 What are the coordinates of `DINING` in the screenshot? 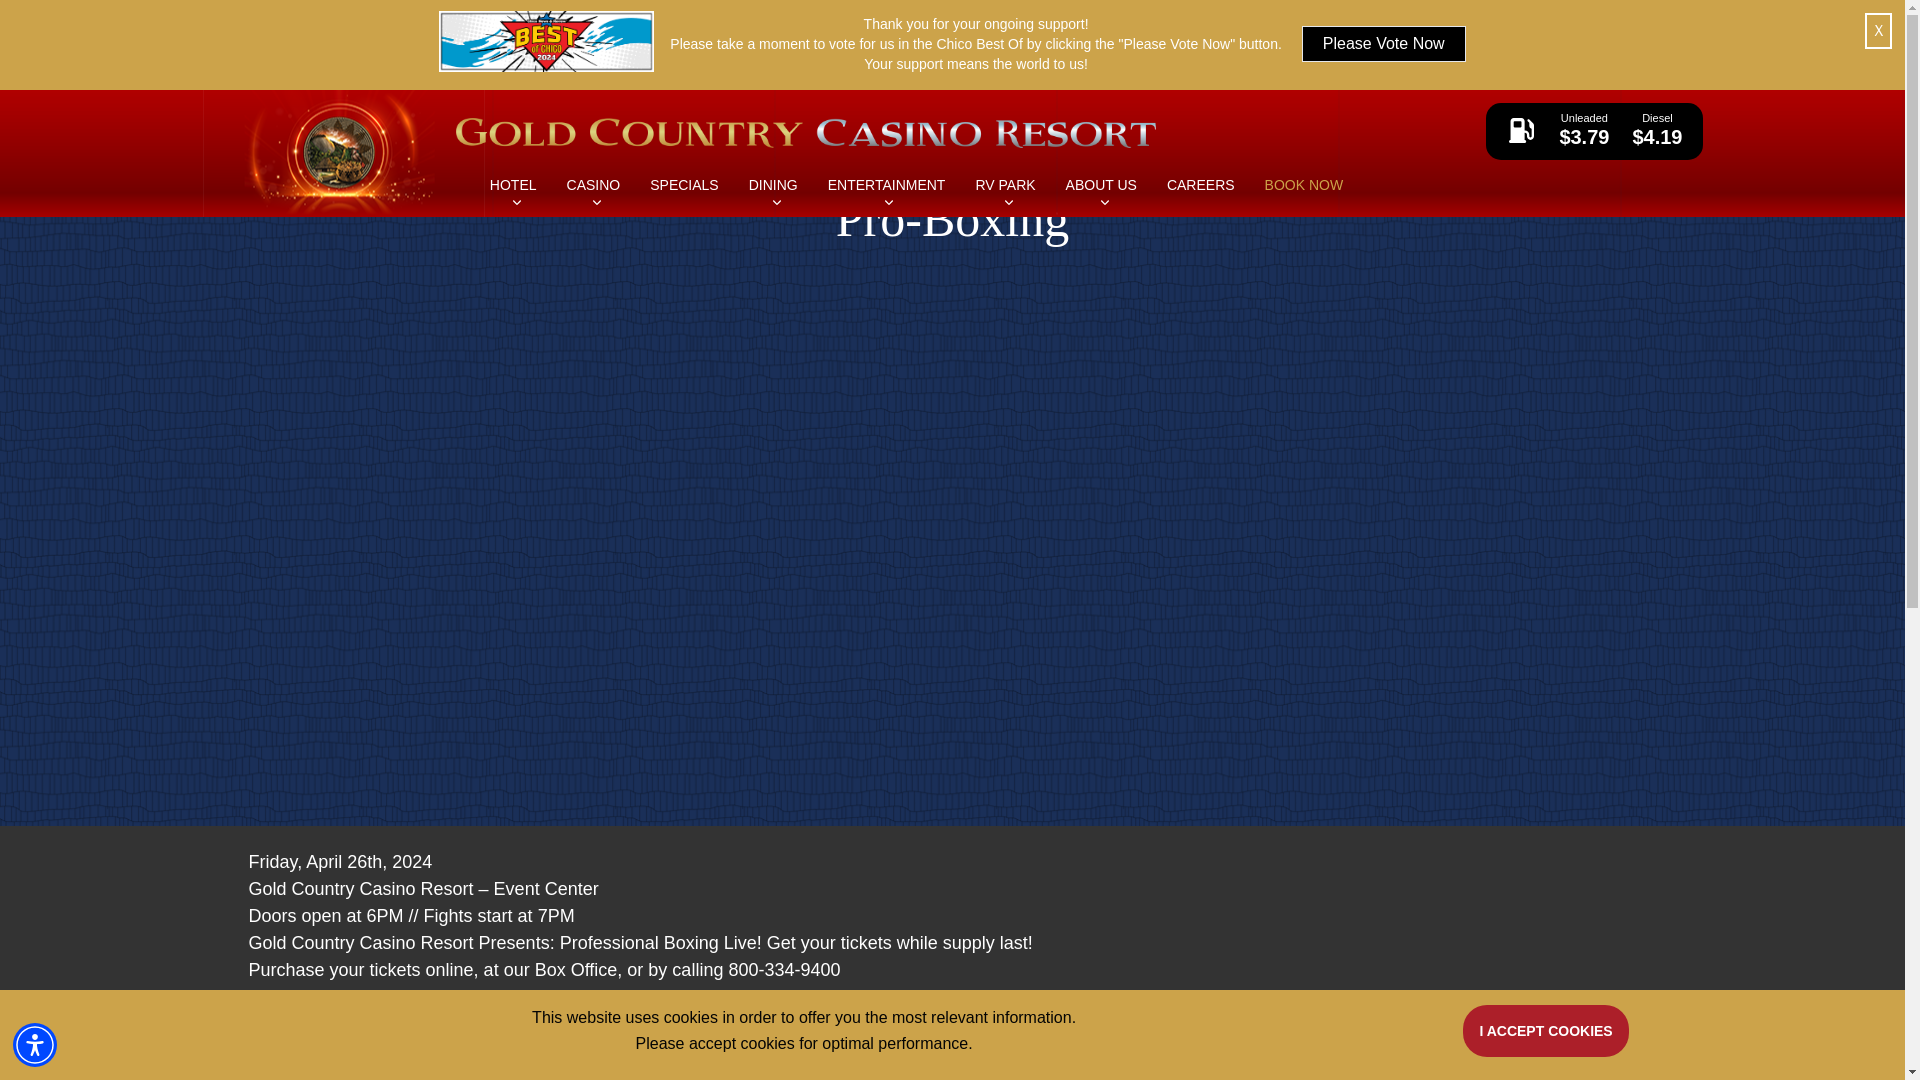 It's located at (773, 217).